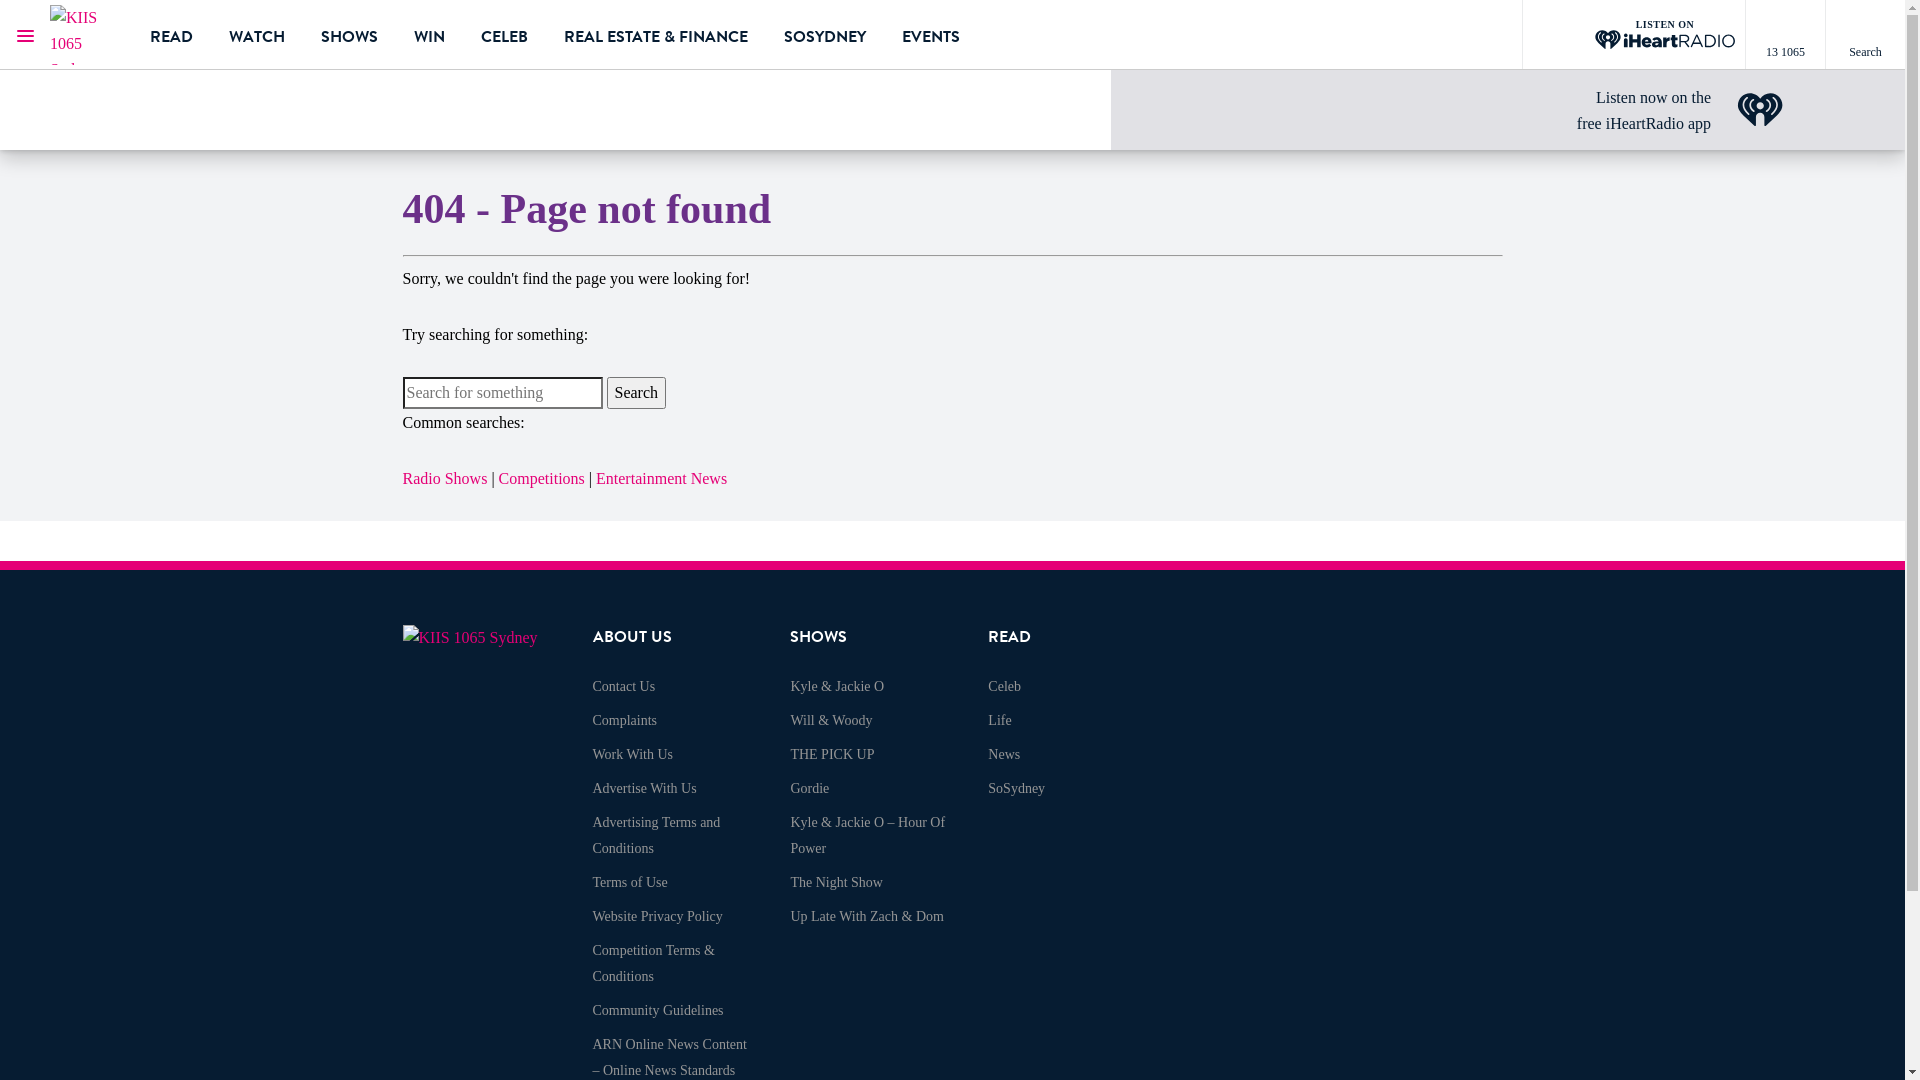 The image size is (1920, 1080). What do you see at coordinates (810, 788) in the screenshot?
I see `Gordie` at bounding box center [810, 788].